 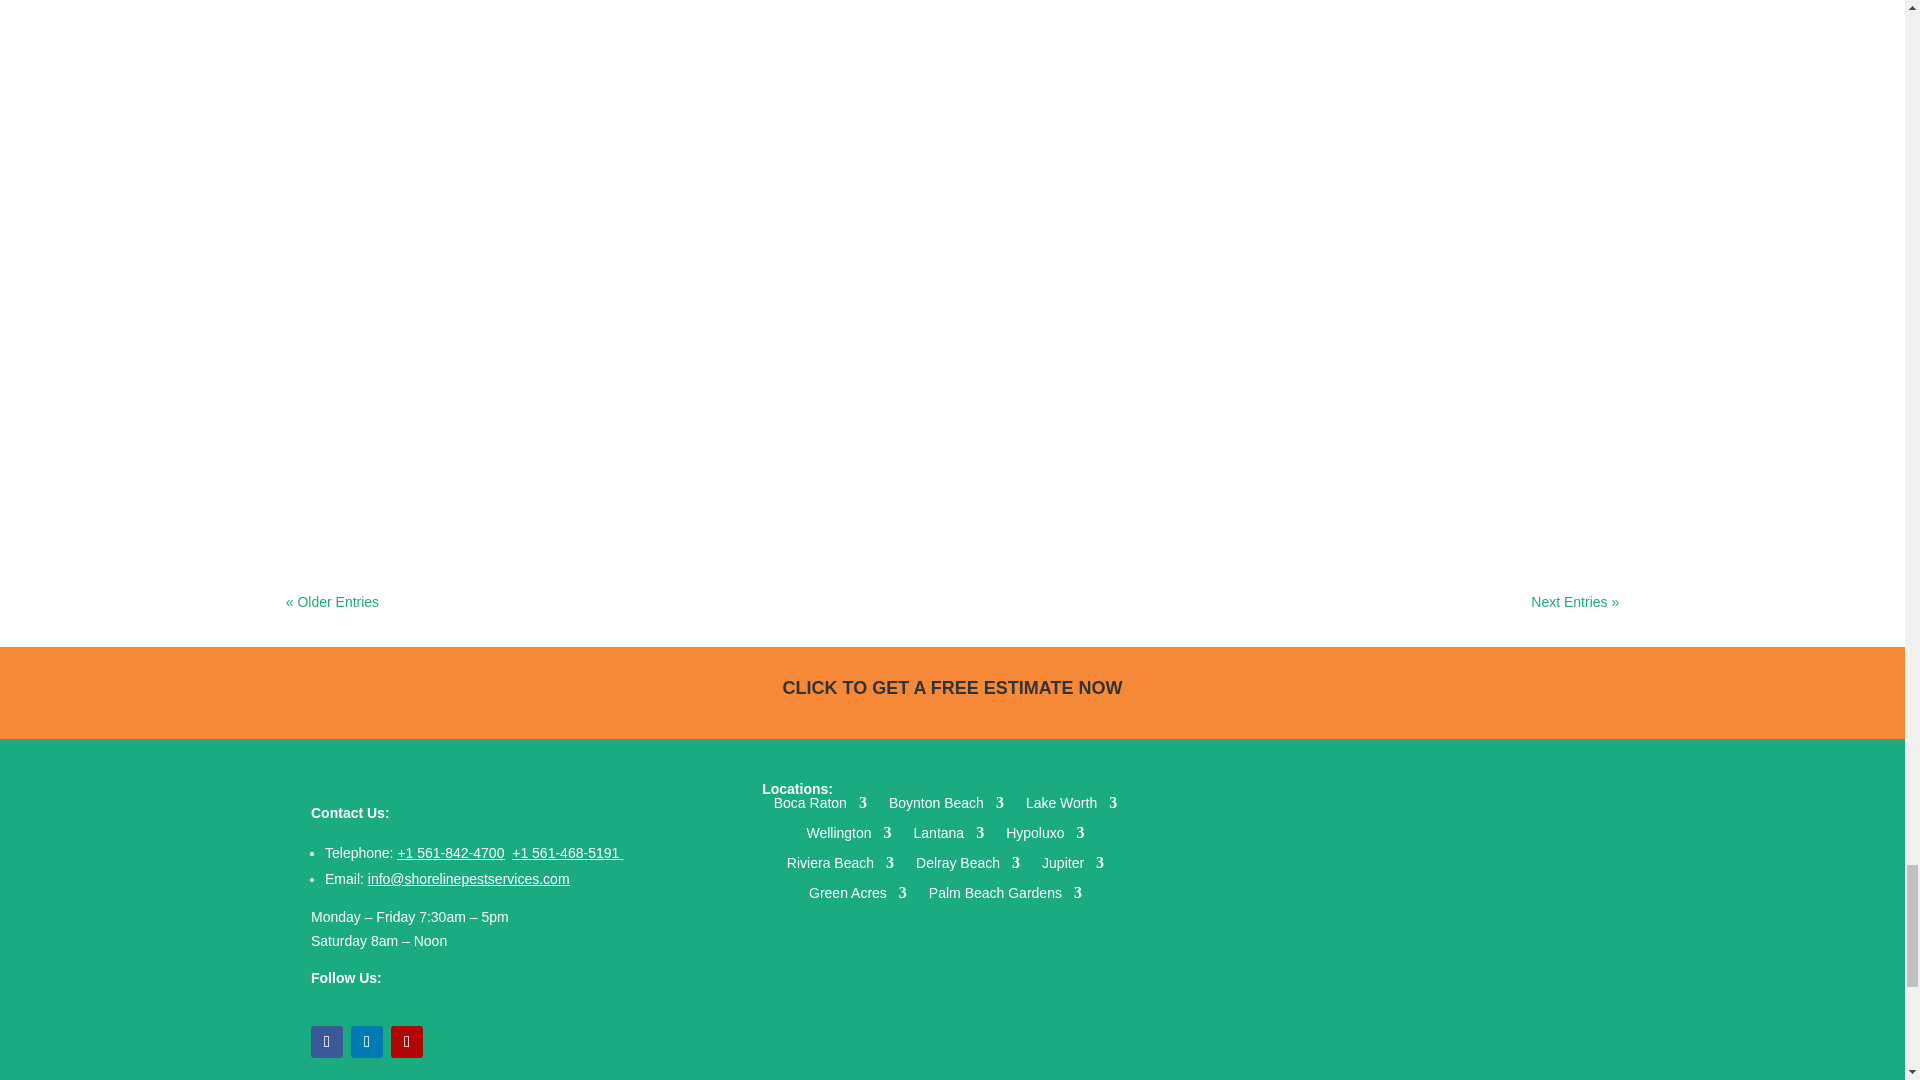 I want to click on Follow on Facebook, so click(x=327, y=1042).